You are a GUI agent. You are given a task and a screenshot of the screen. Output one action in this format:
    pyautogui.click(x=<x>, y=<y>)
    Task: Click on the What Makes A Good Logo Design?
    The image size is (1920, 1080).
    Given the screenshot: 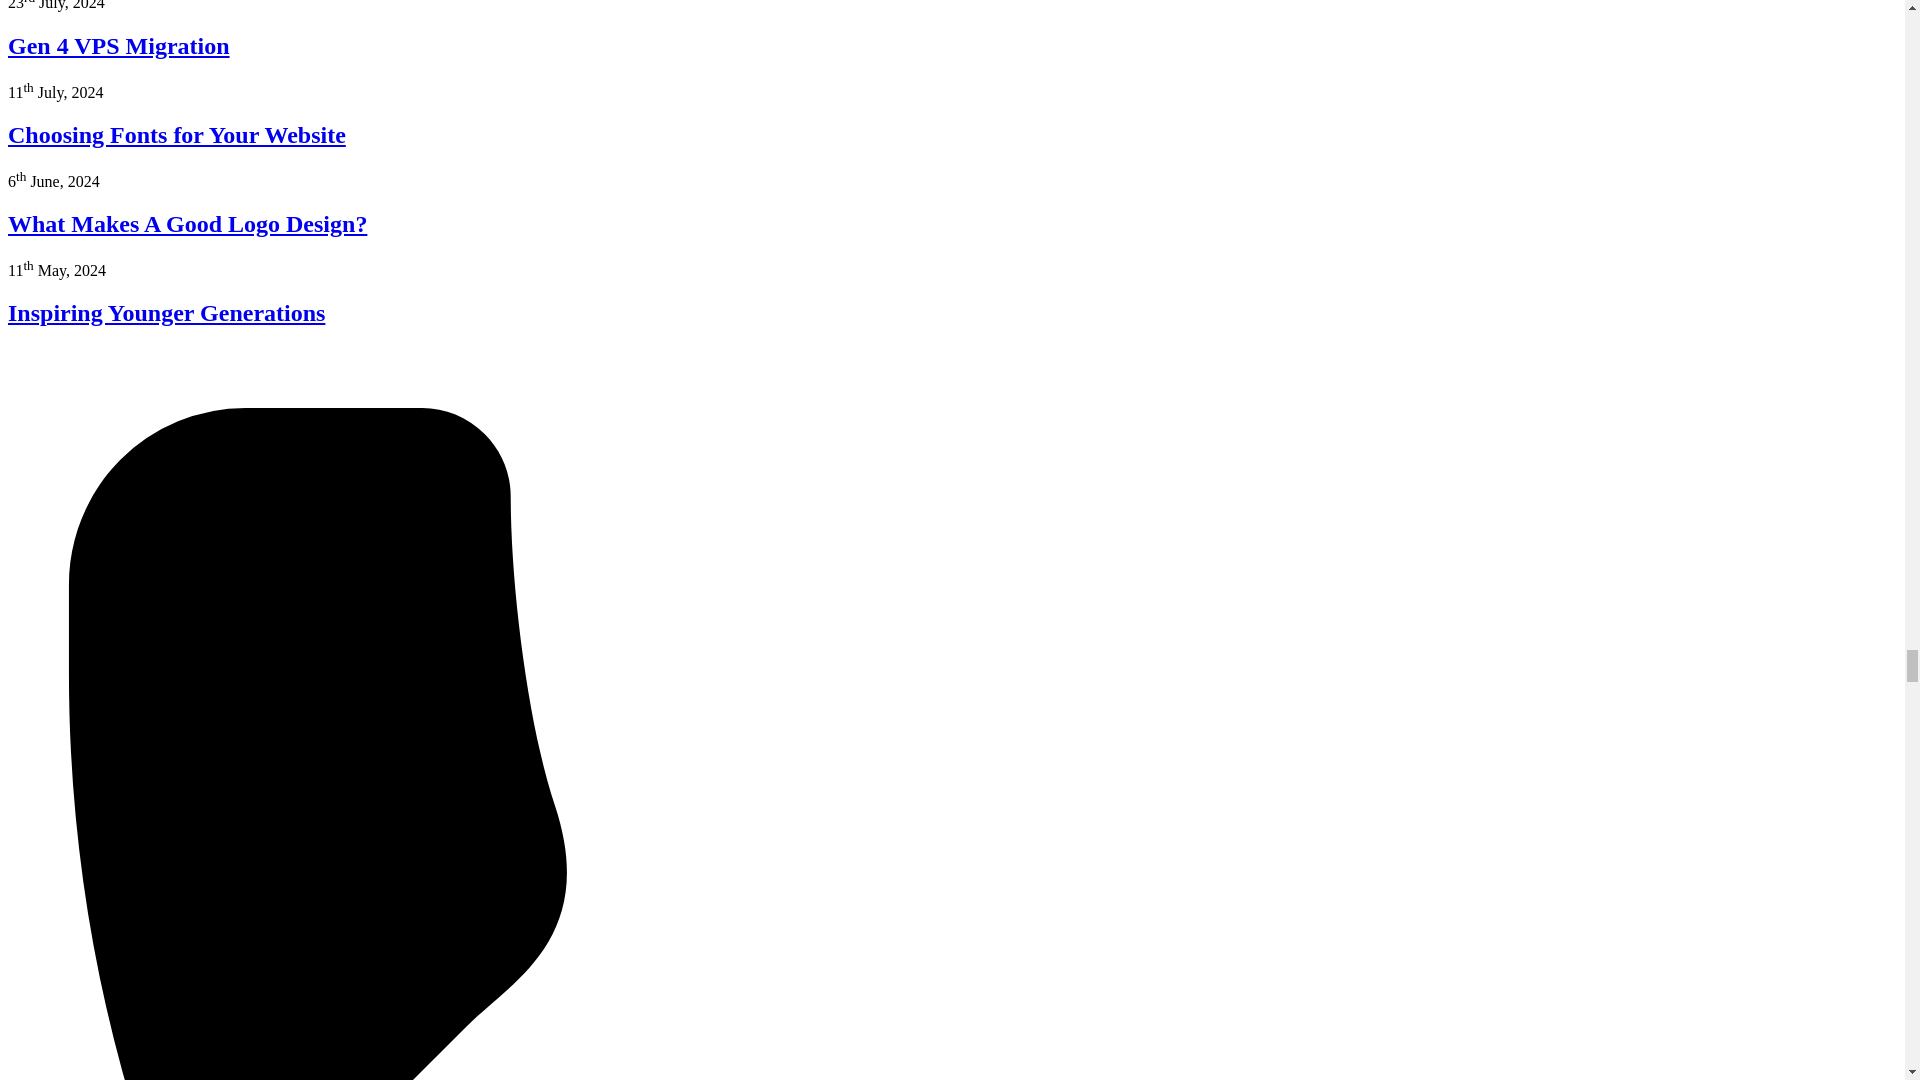 What is the action you would take?
    pyautogui.click(x=186, y=223)
    